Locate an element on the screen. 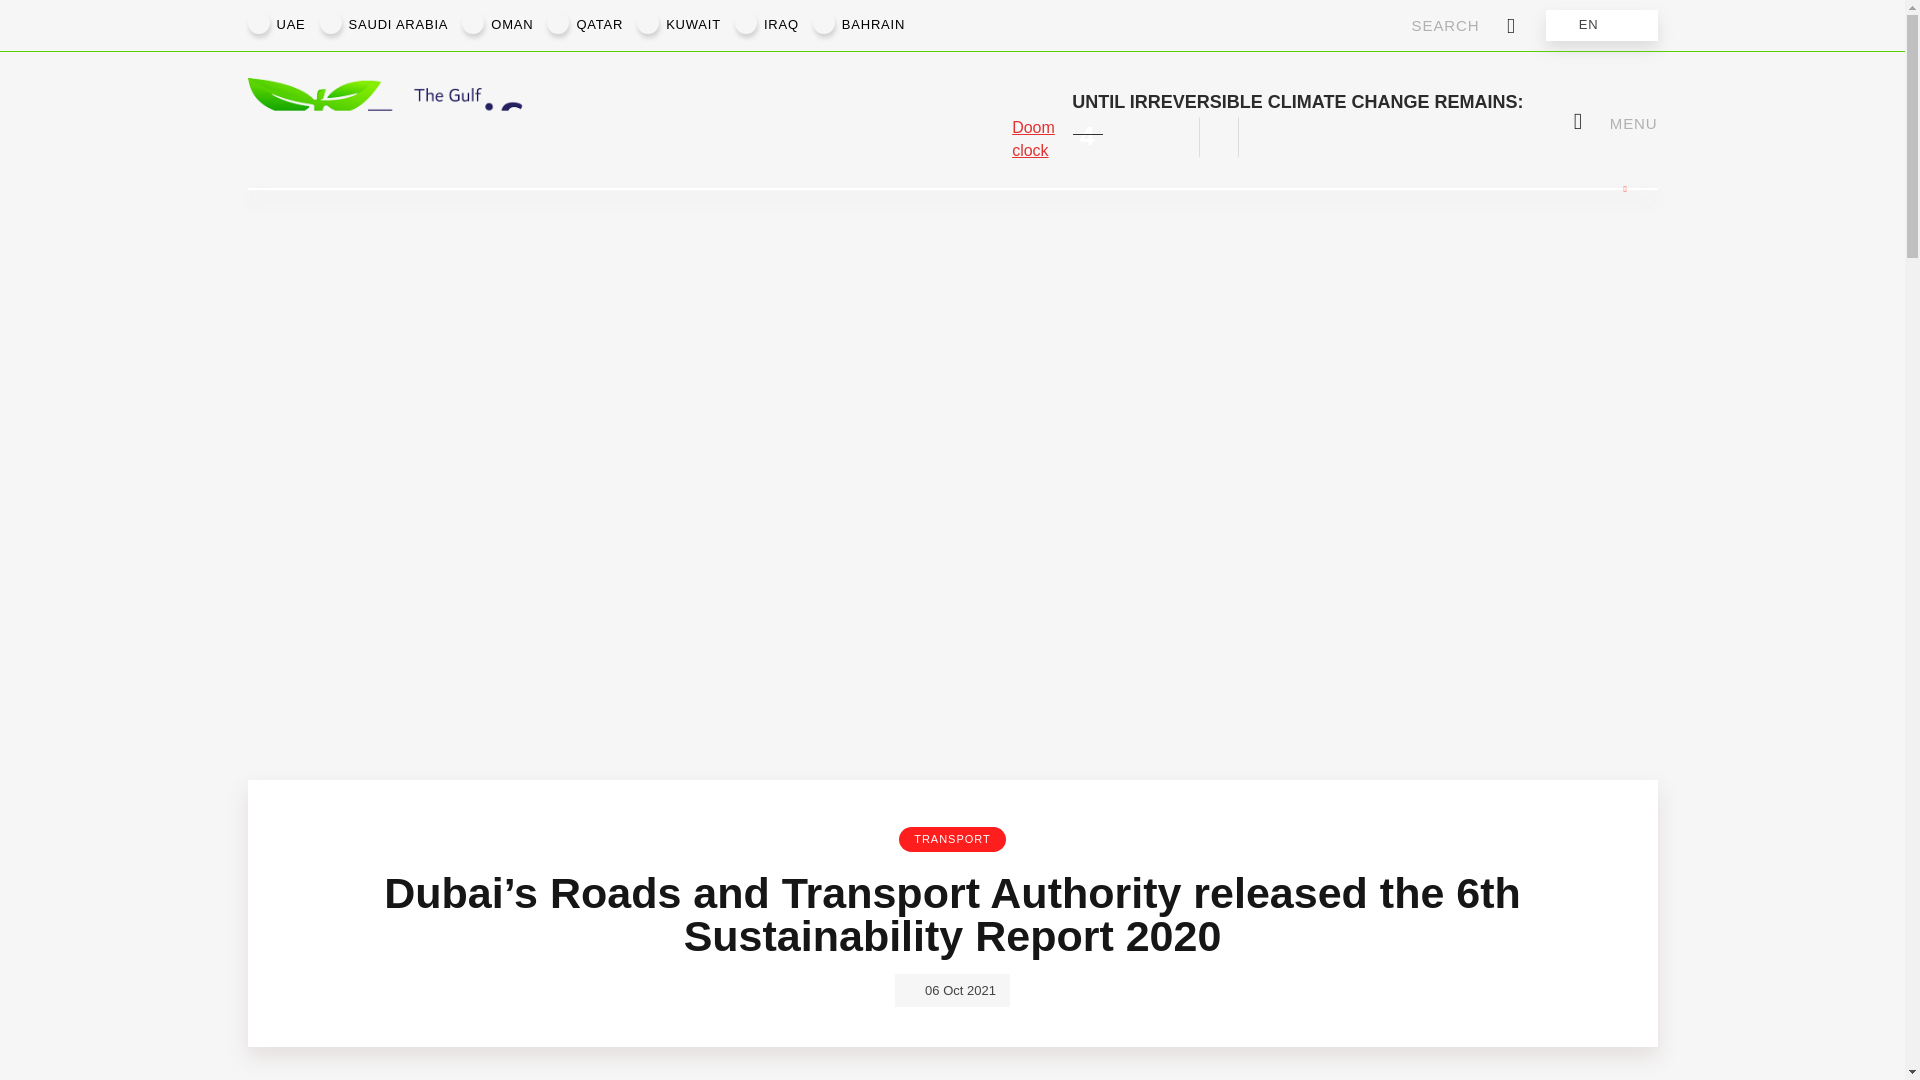 This screenshot has height=1080, width=1920. UAE is located at coordinates (290, 25).